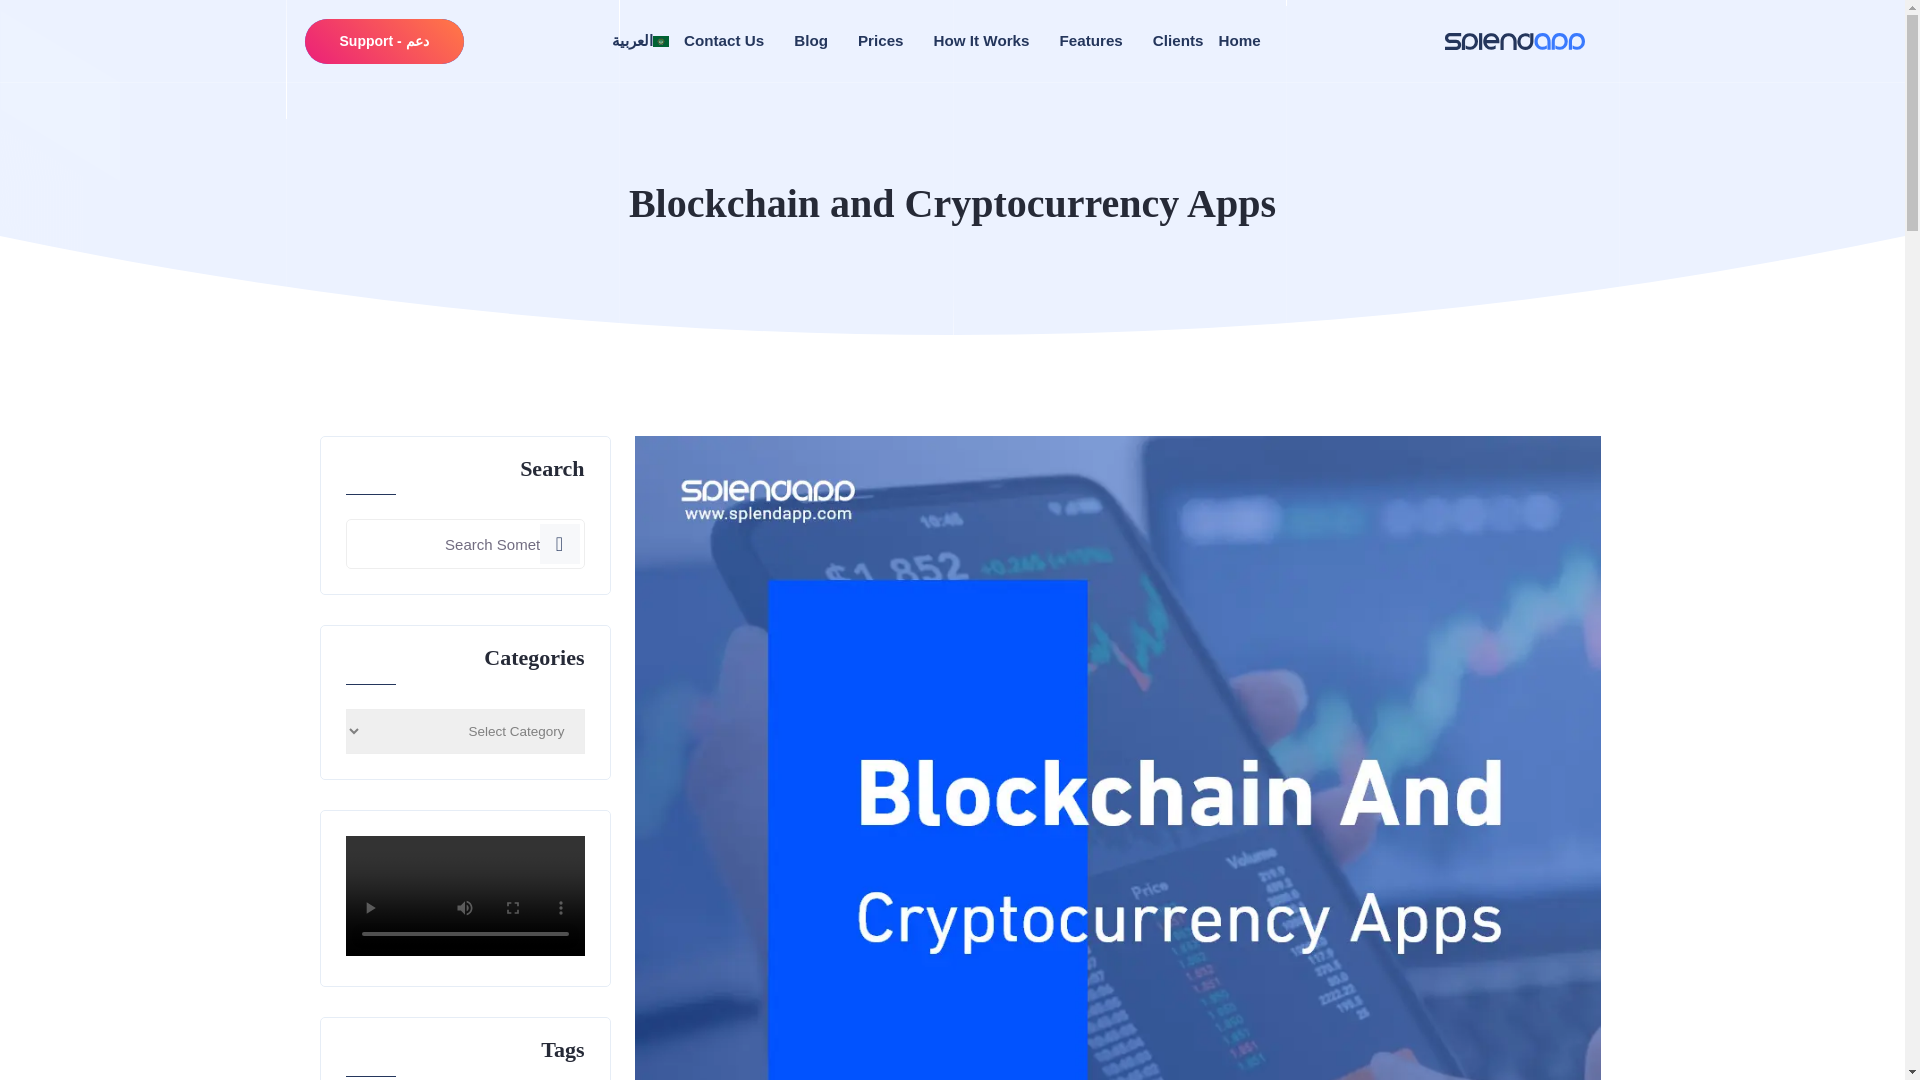  I want to click on Clients, so click(1178, 42).